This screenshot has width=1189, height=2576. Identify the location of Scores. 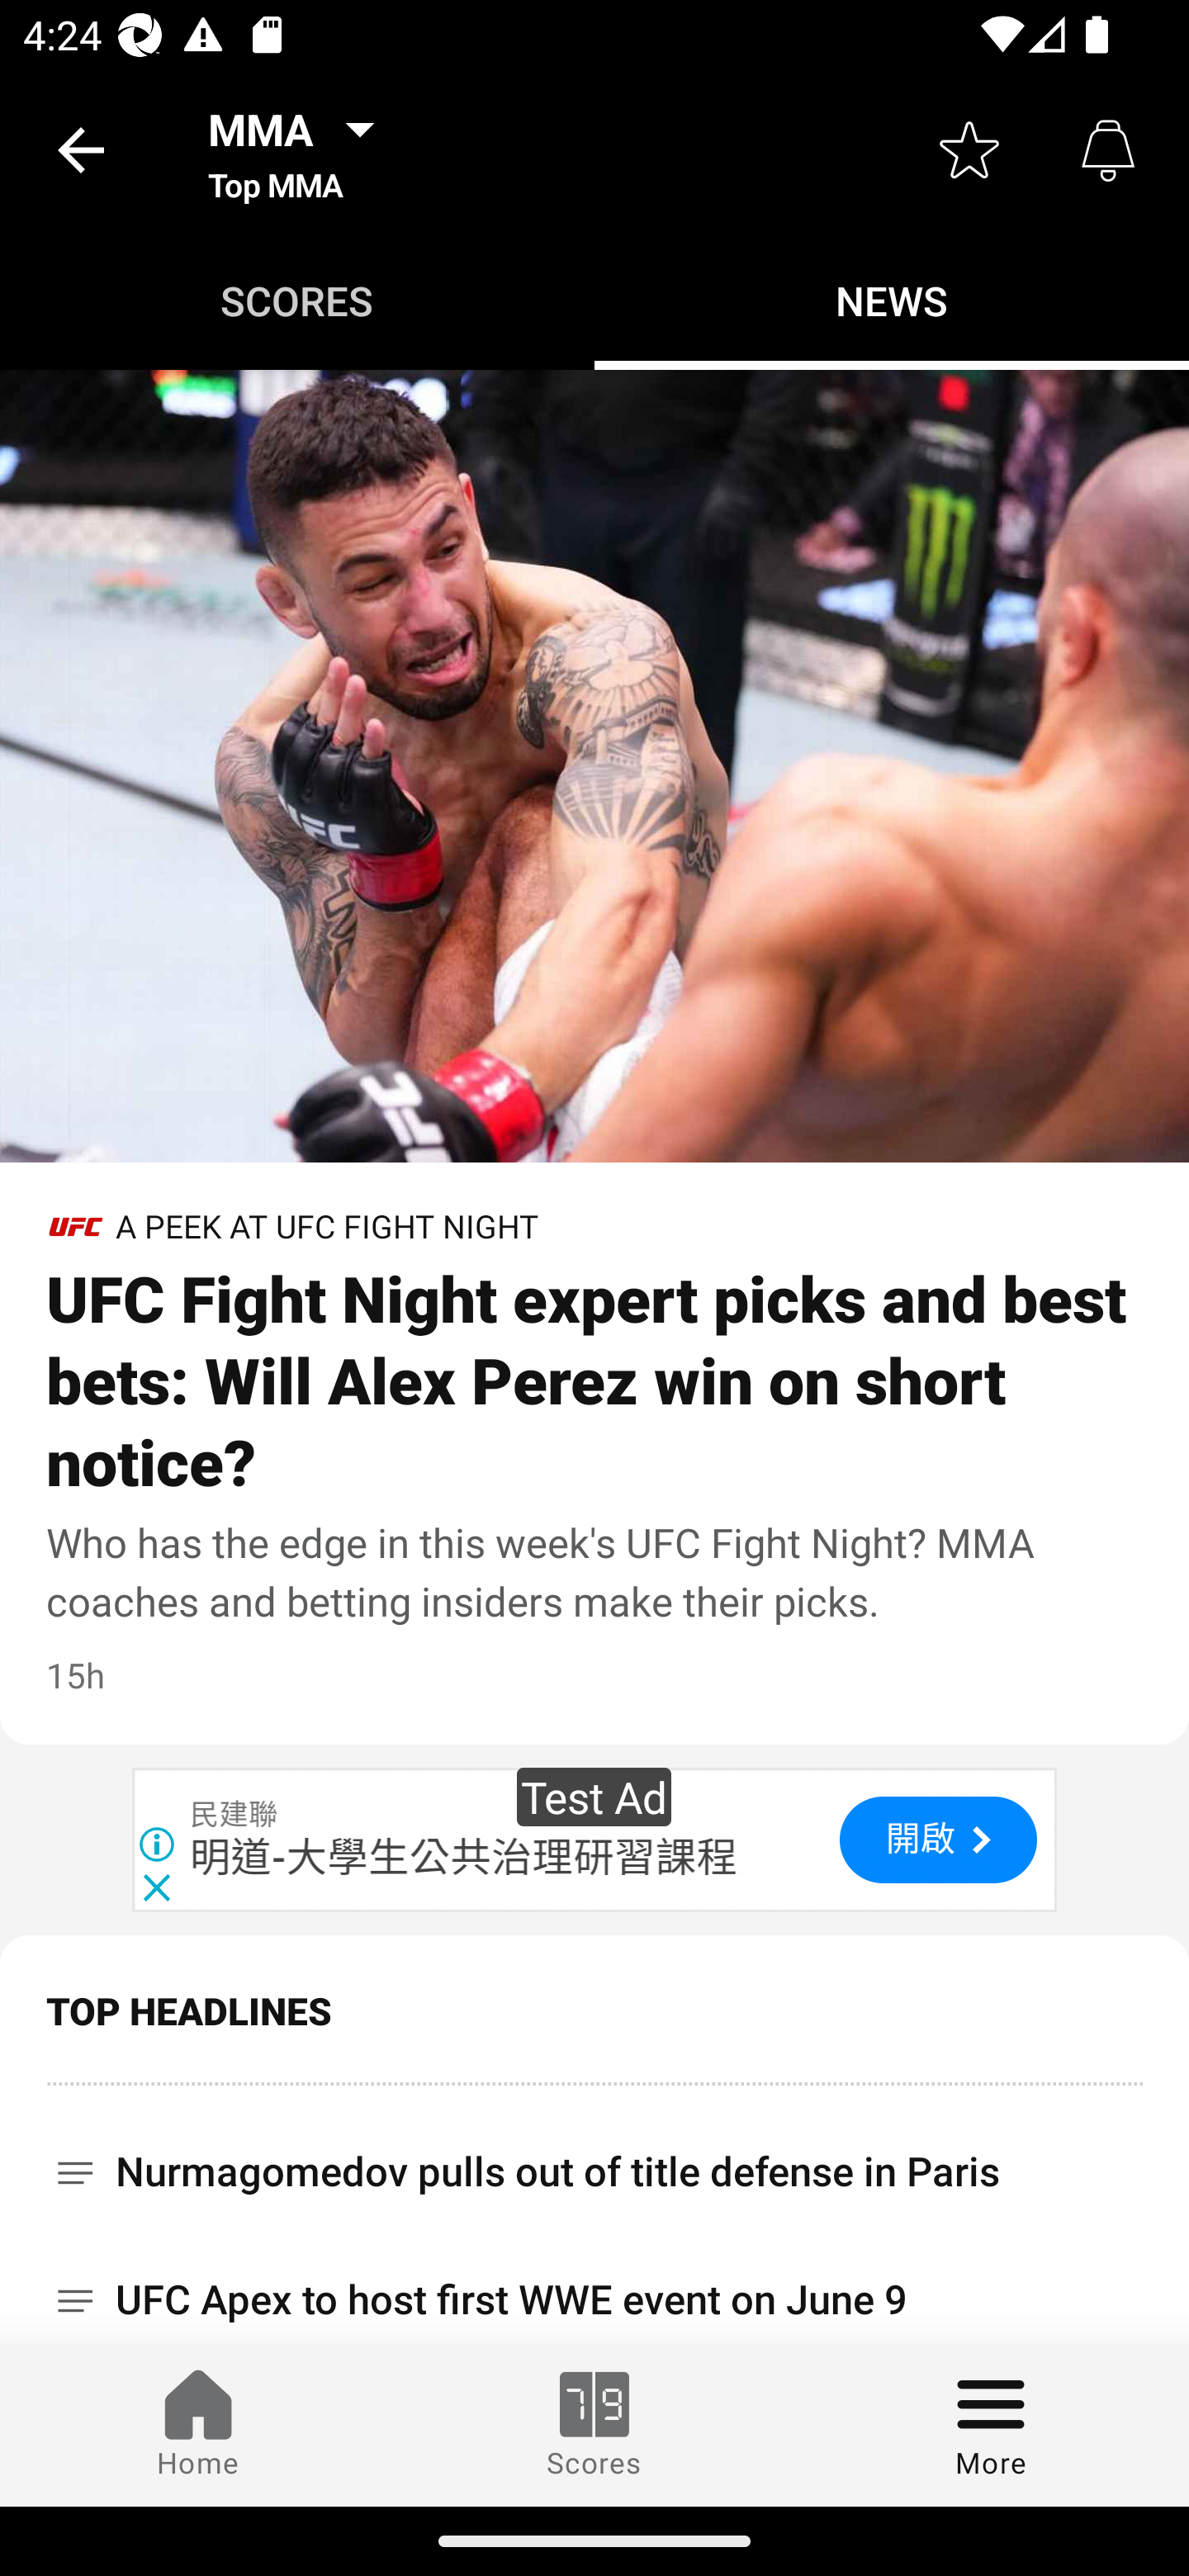
(594, 2425).